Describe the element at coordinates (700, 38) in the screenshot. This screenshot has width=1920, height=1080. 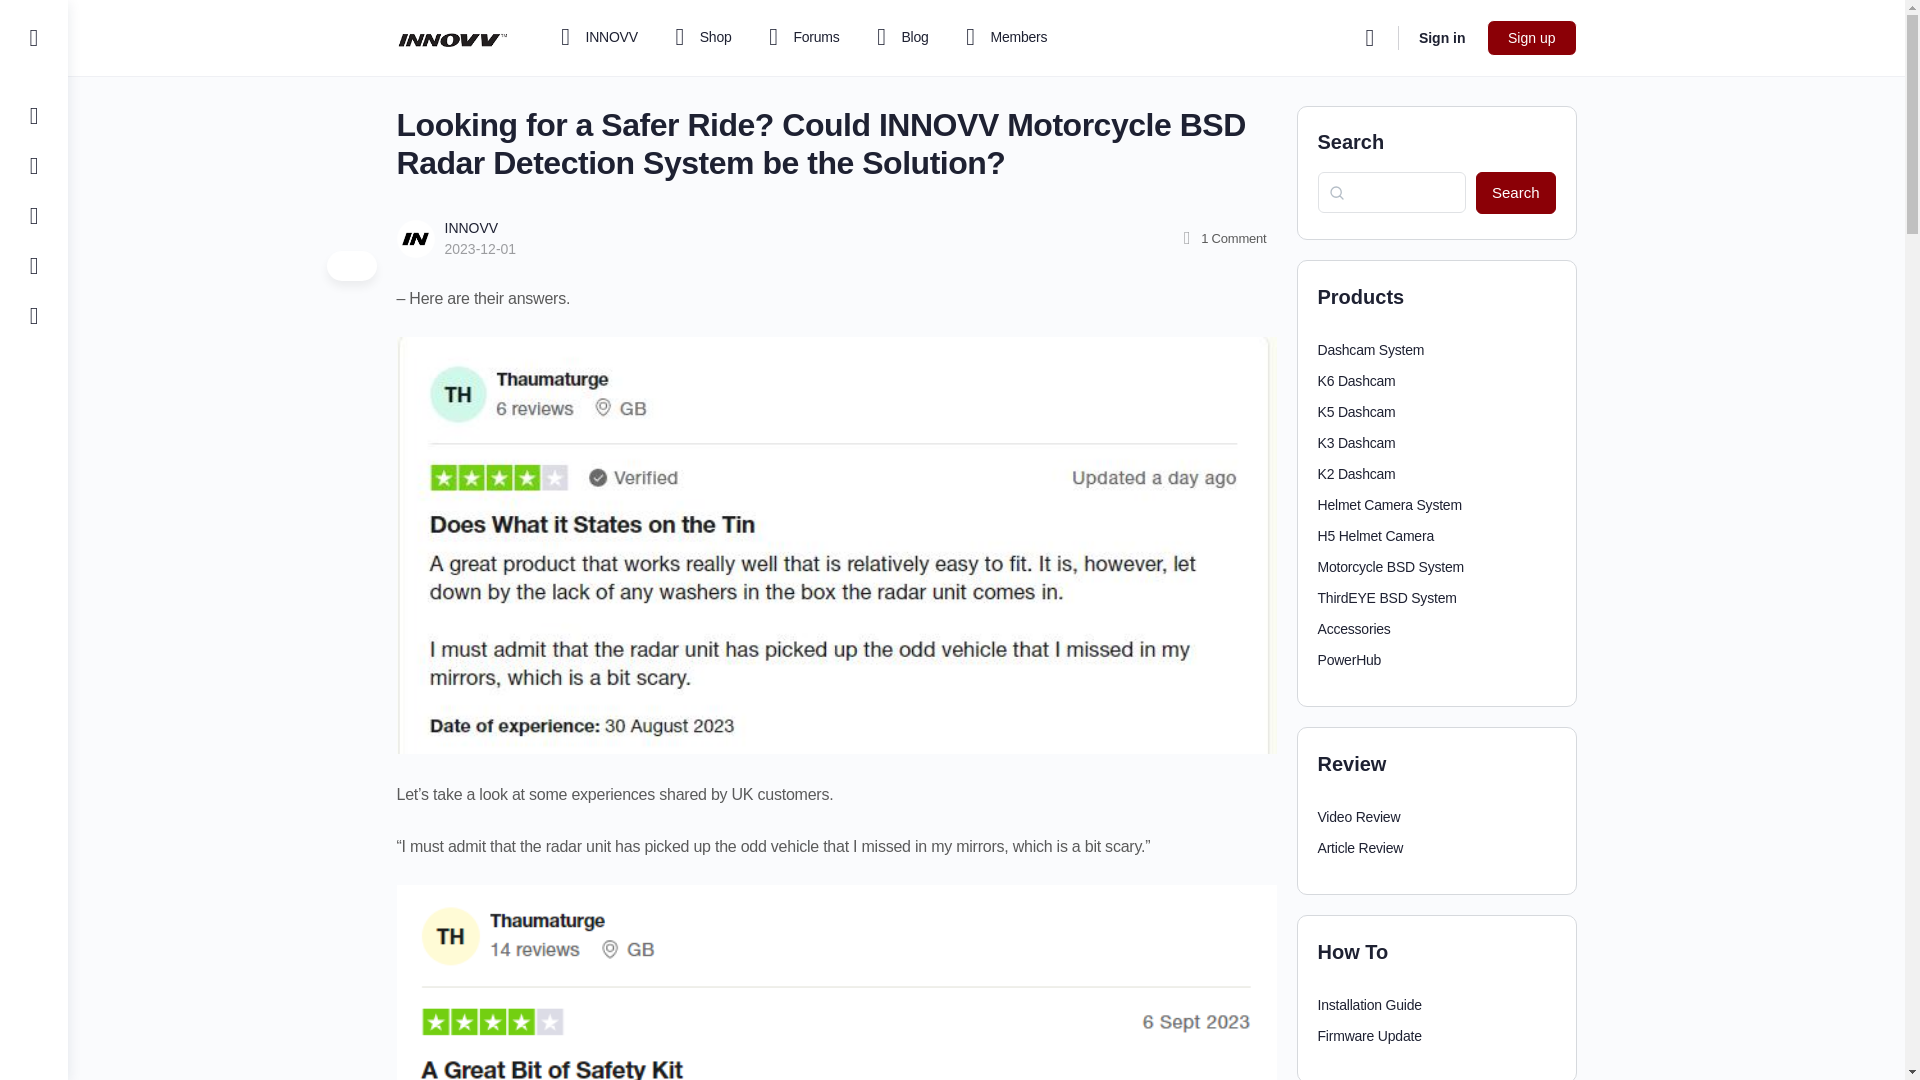
I see `Shop` at that location.